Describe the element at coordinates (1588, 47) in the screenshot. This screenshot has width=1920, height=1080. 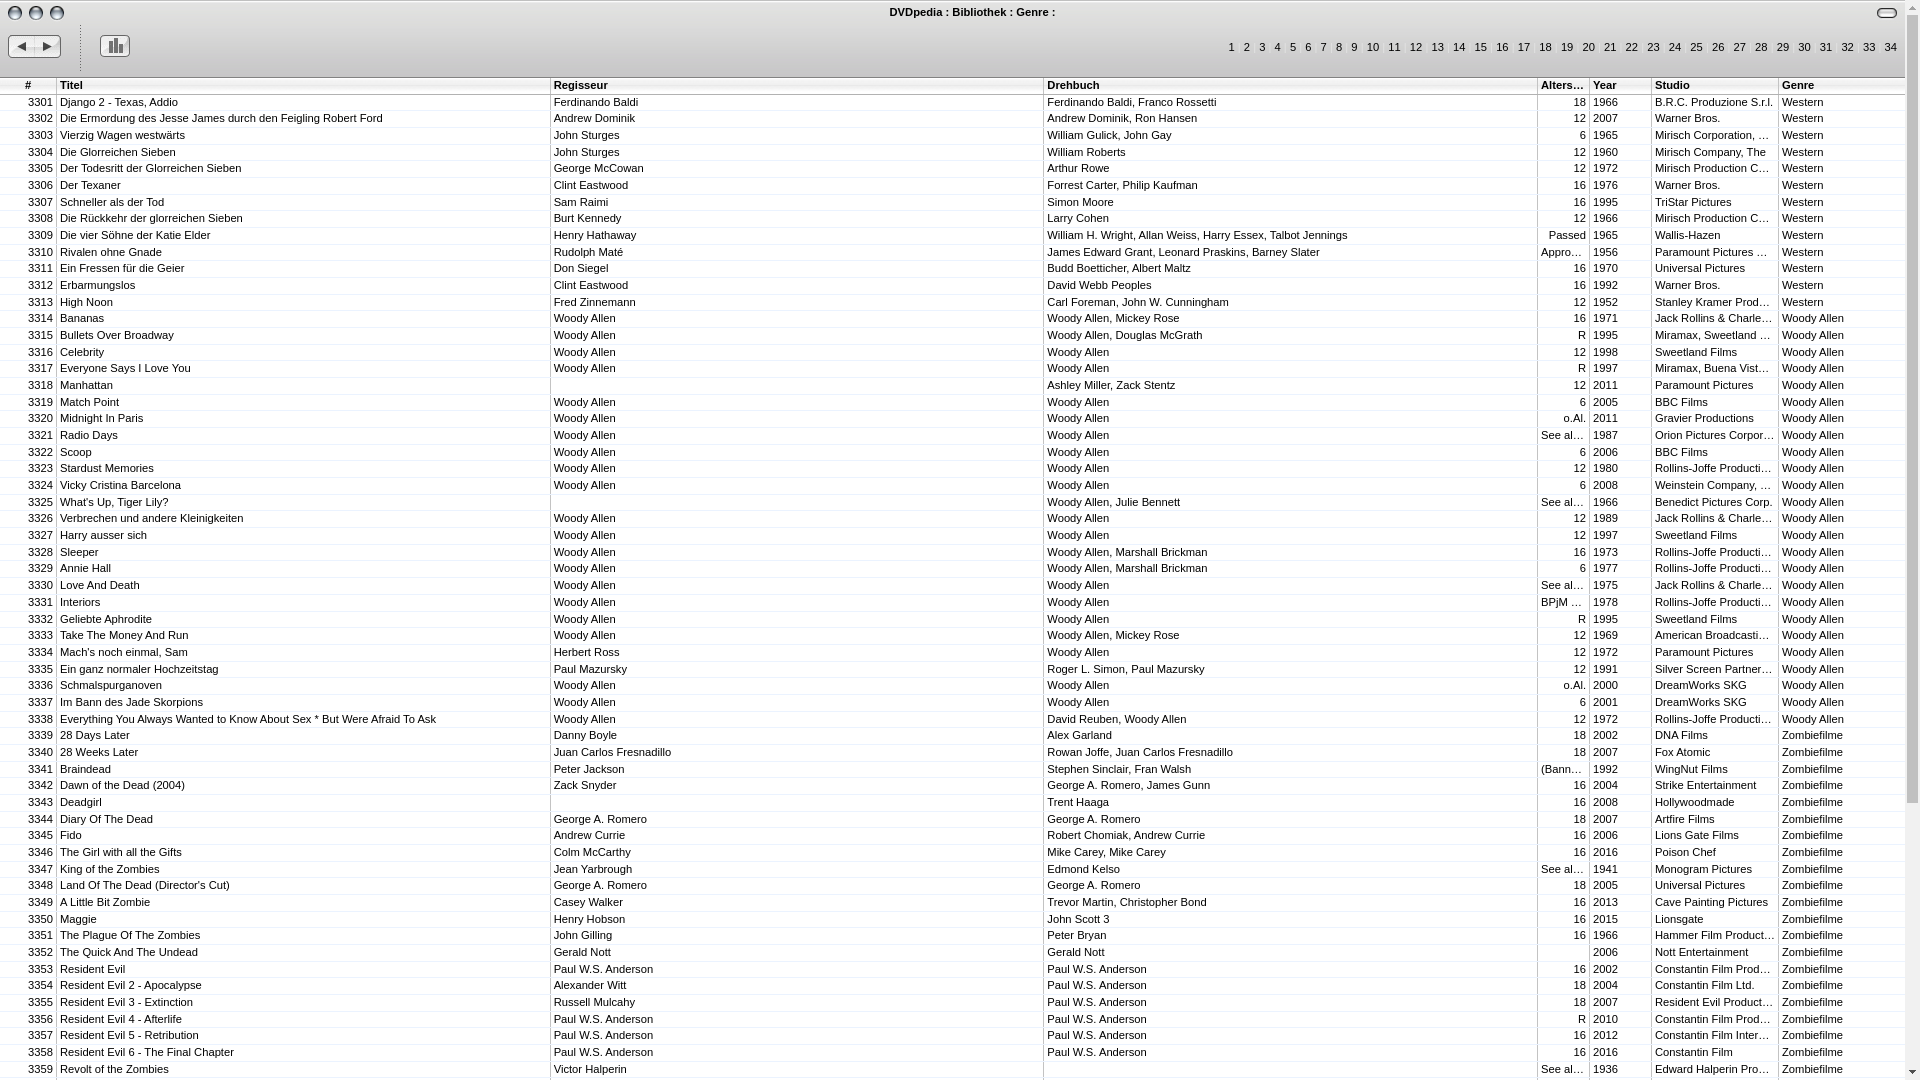
I see `20` at that location.